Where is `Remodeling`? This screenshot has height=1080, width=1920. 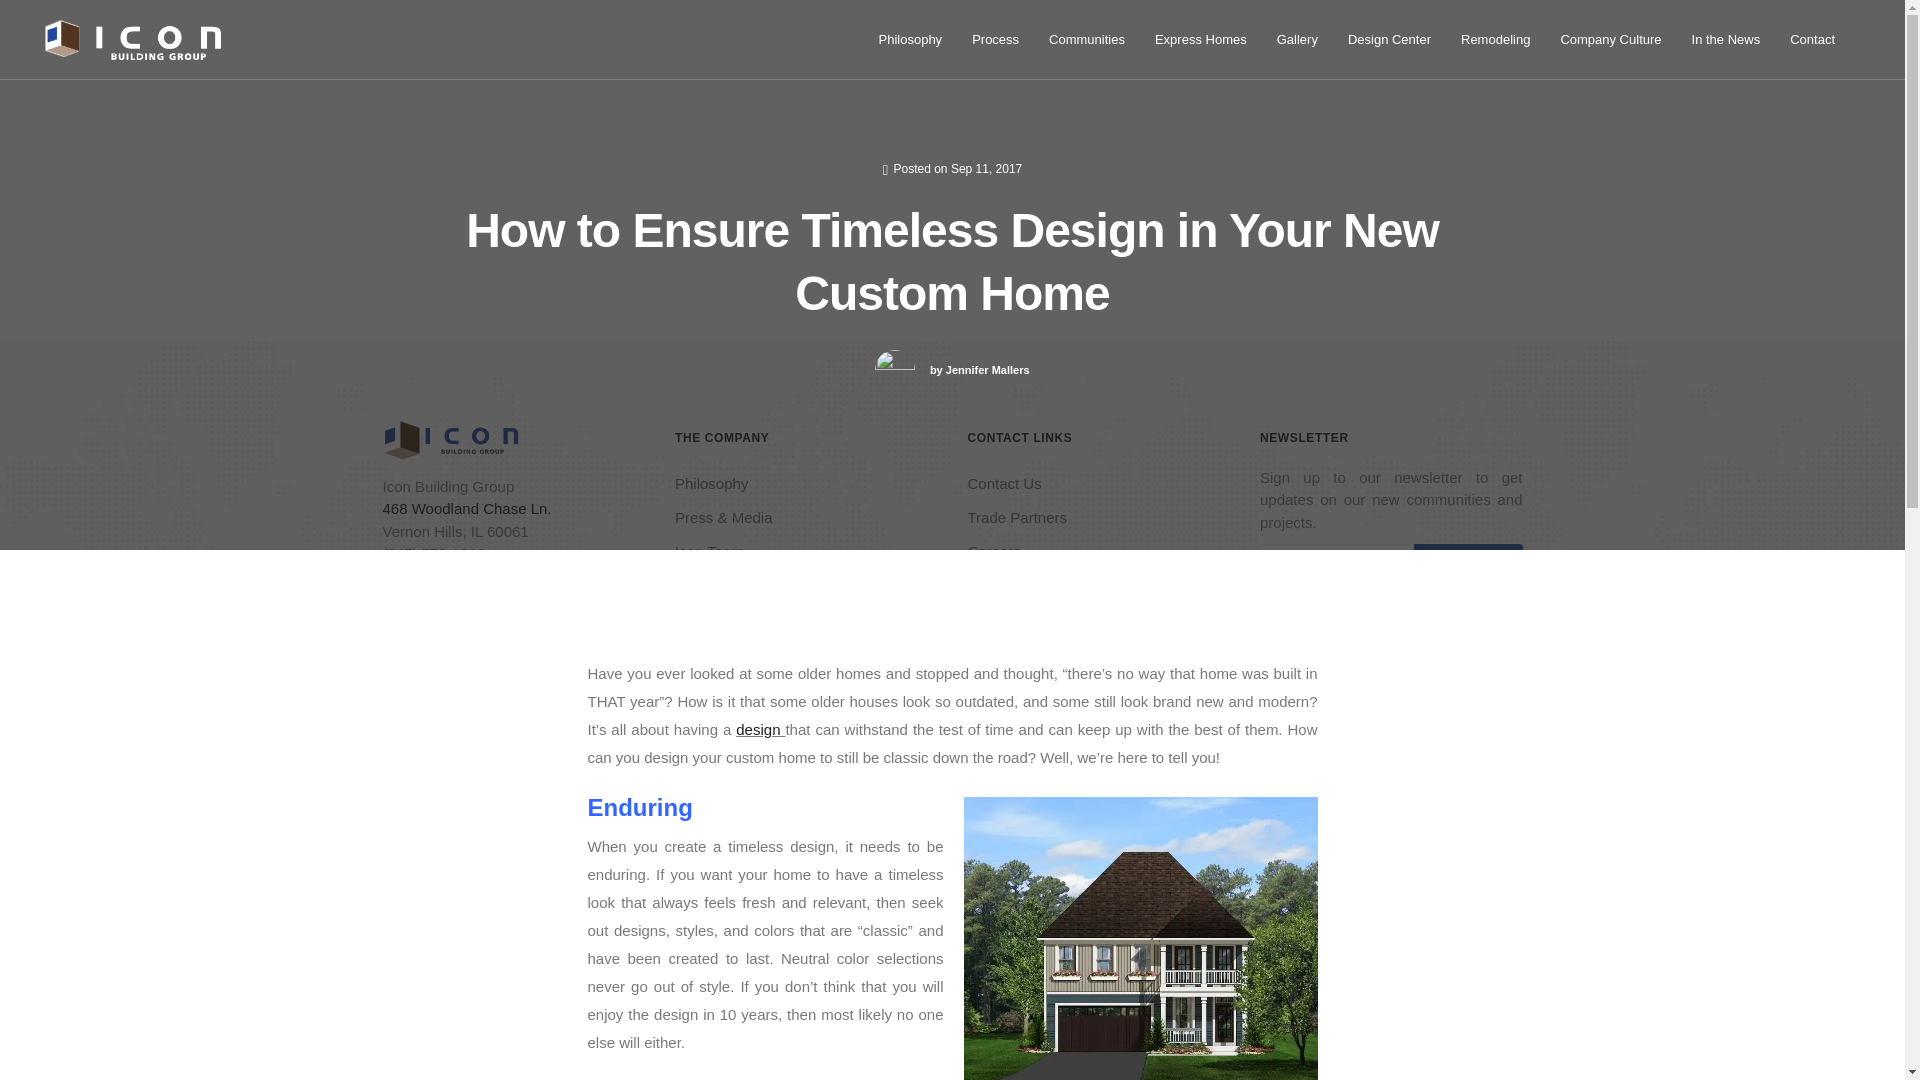 Remodeling is located at coordinates (1495, 40).